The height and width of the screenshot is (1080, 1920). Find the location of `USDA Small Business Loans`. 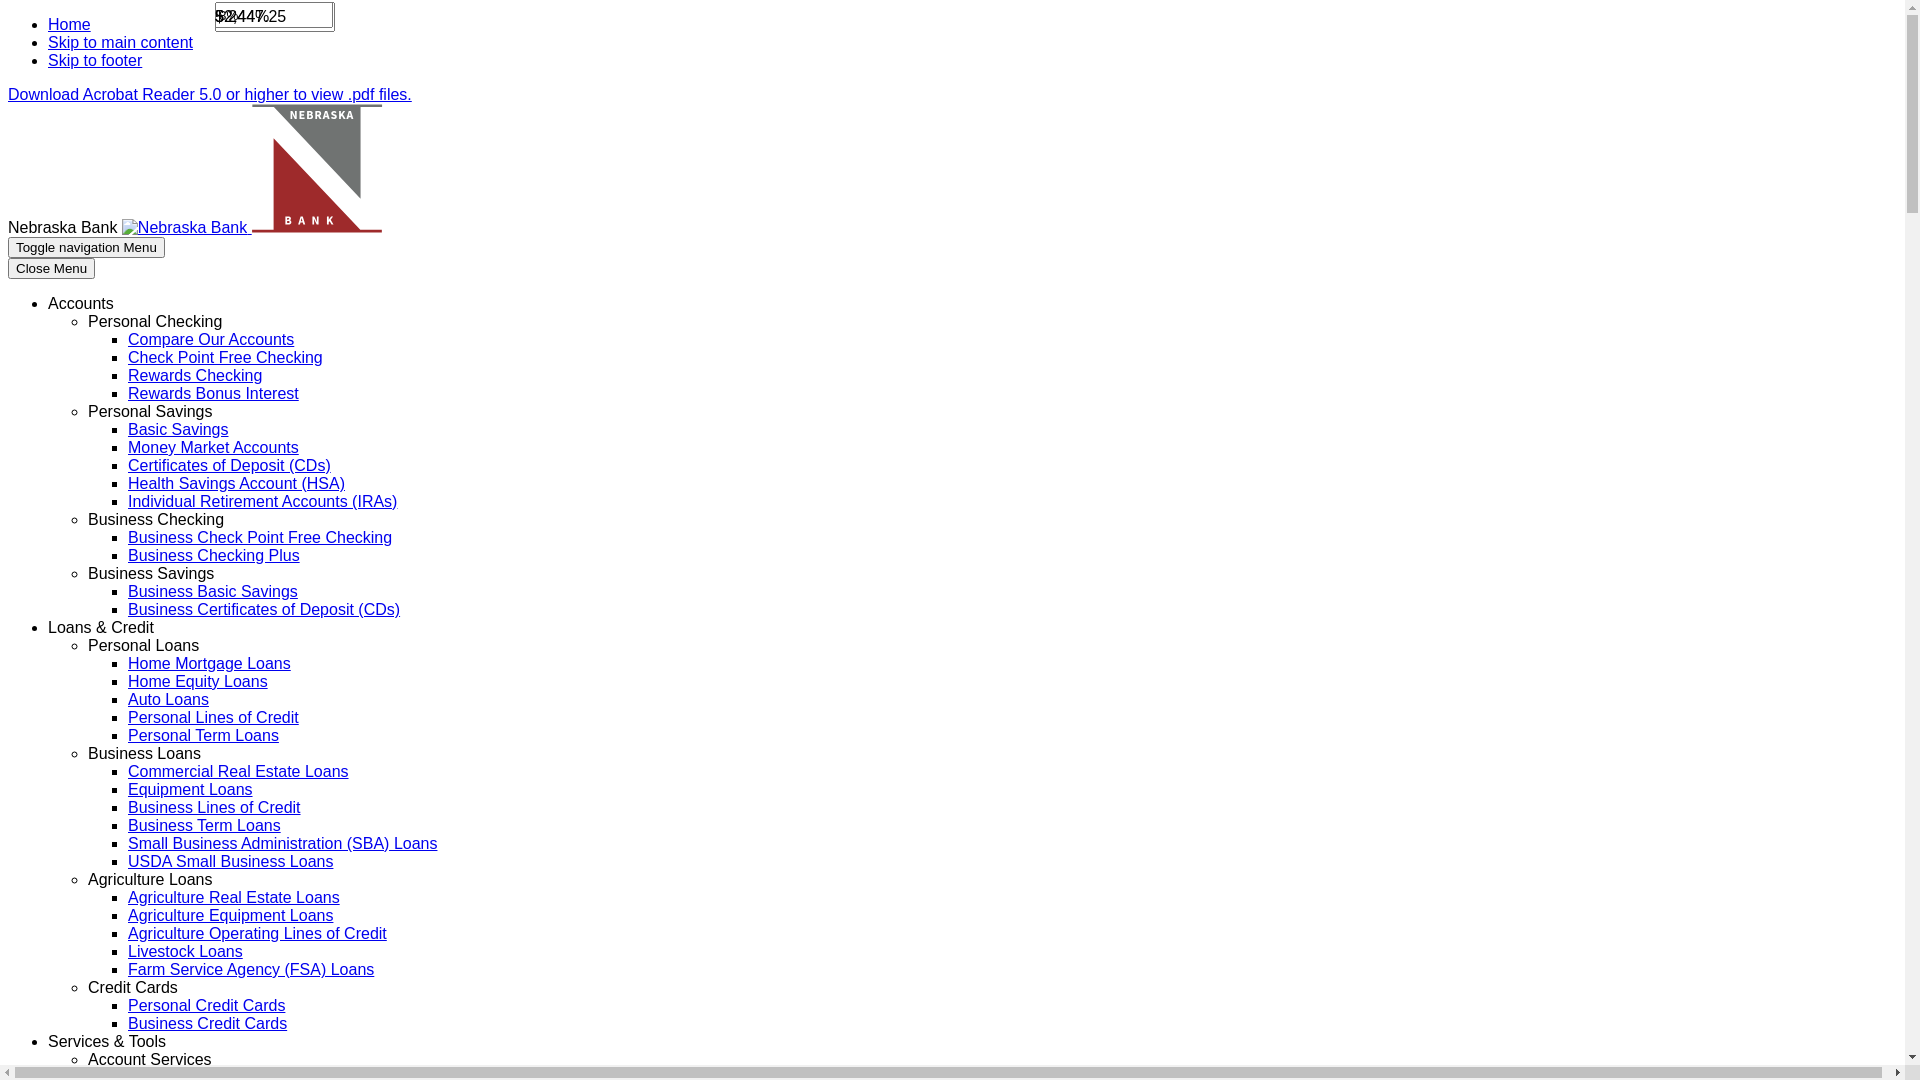

USDA Small Business Loans is located at coordinates (230, 862).